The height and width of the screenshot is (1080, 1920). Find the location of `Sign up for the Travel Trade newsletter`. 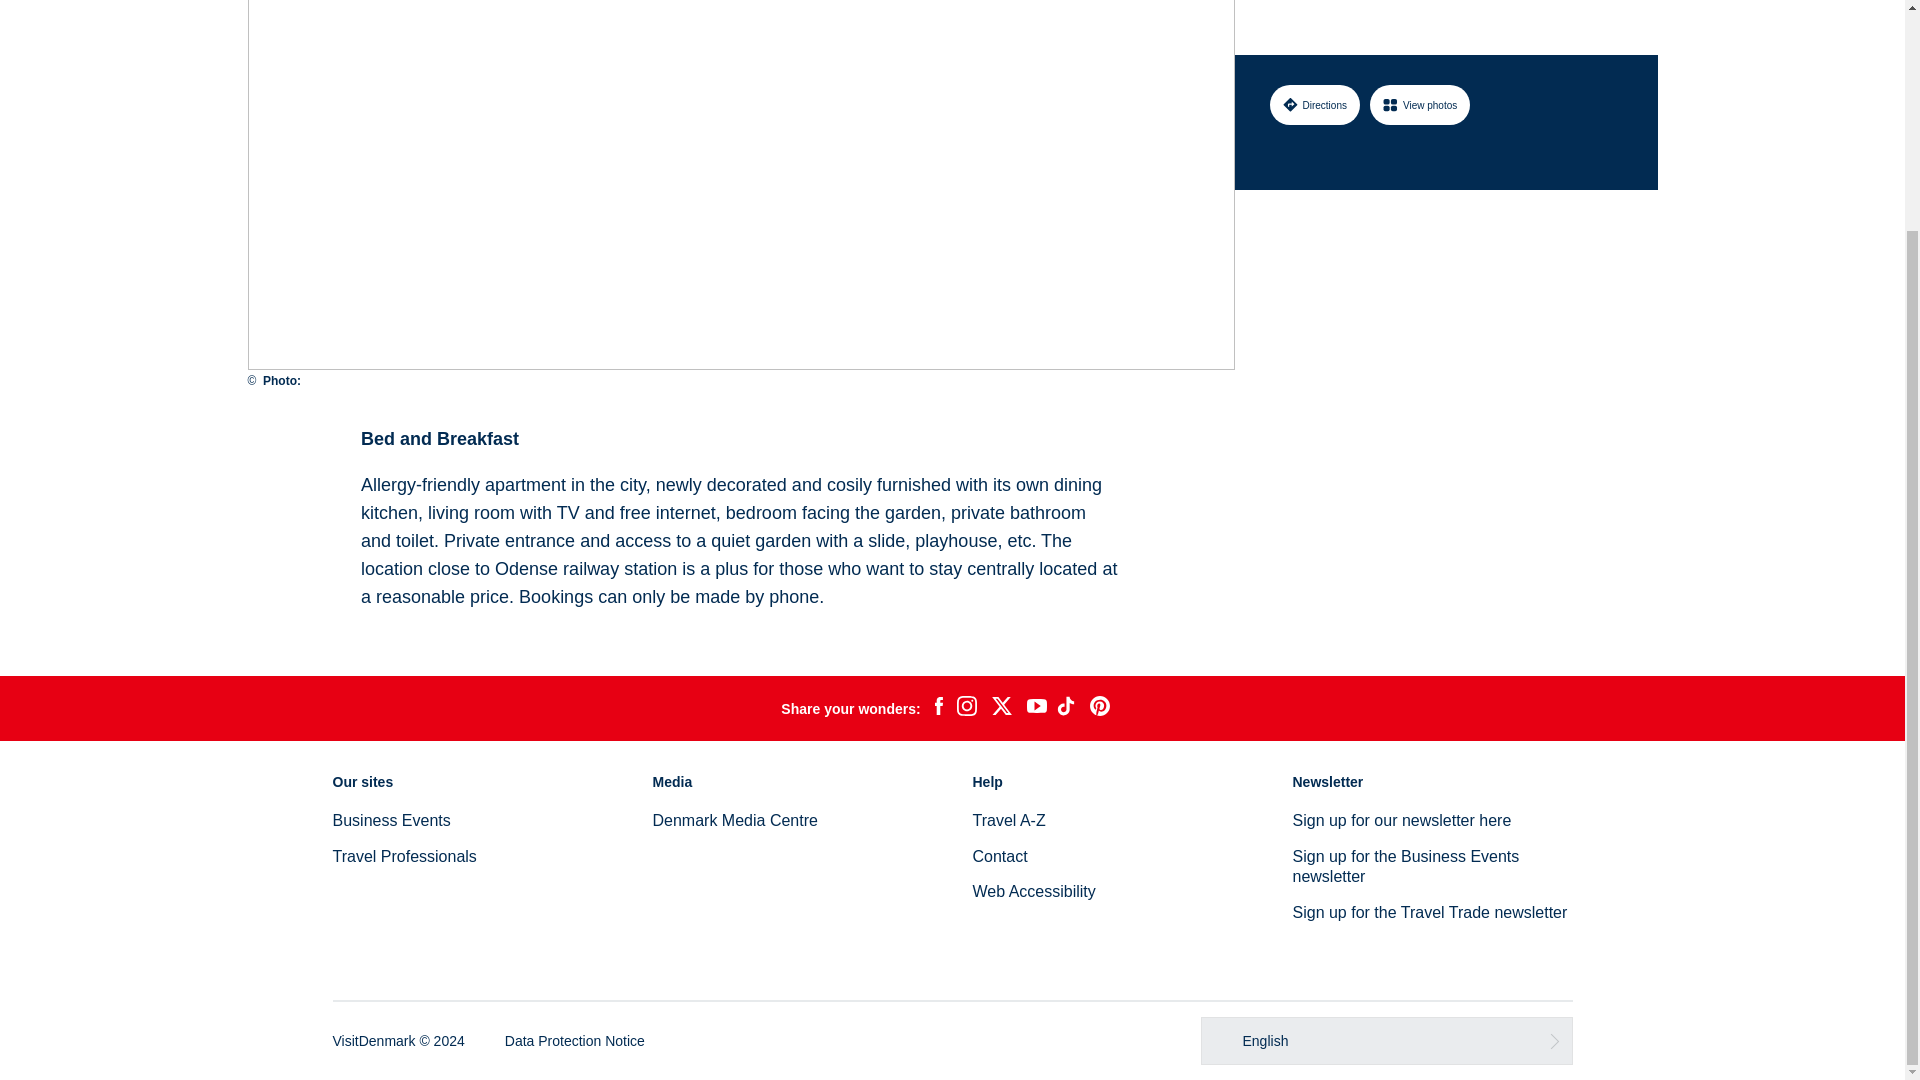

Sign up for the Travel Trade newsletter is located at coordinates (1429, 912).